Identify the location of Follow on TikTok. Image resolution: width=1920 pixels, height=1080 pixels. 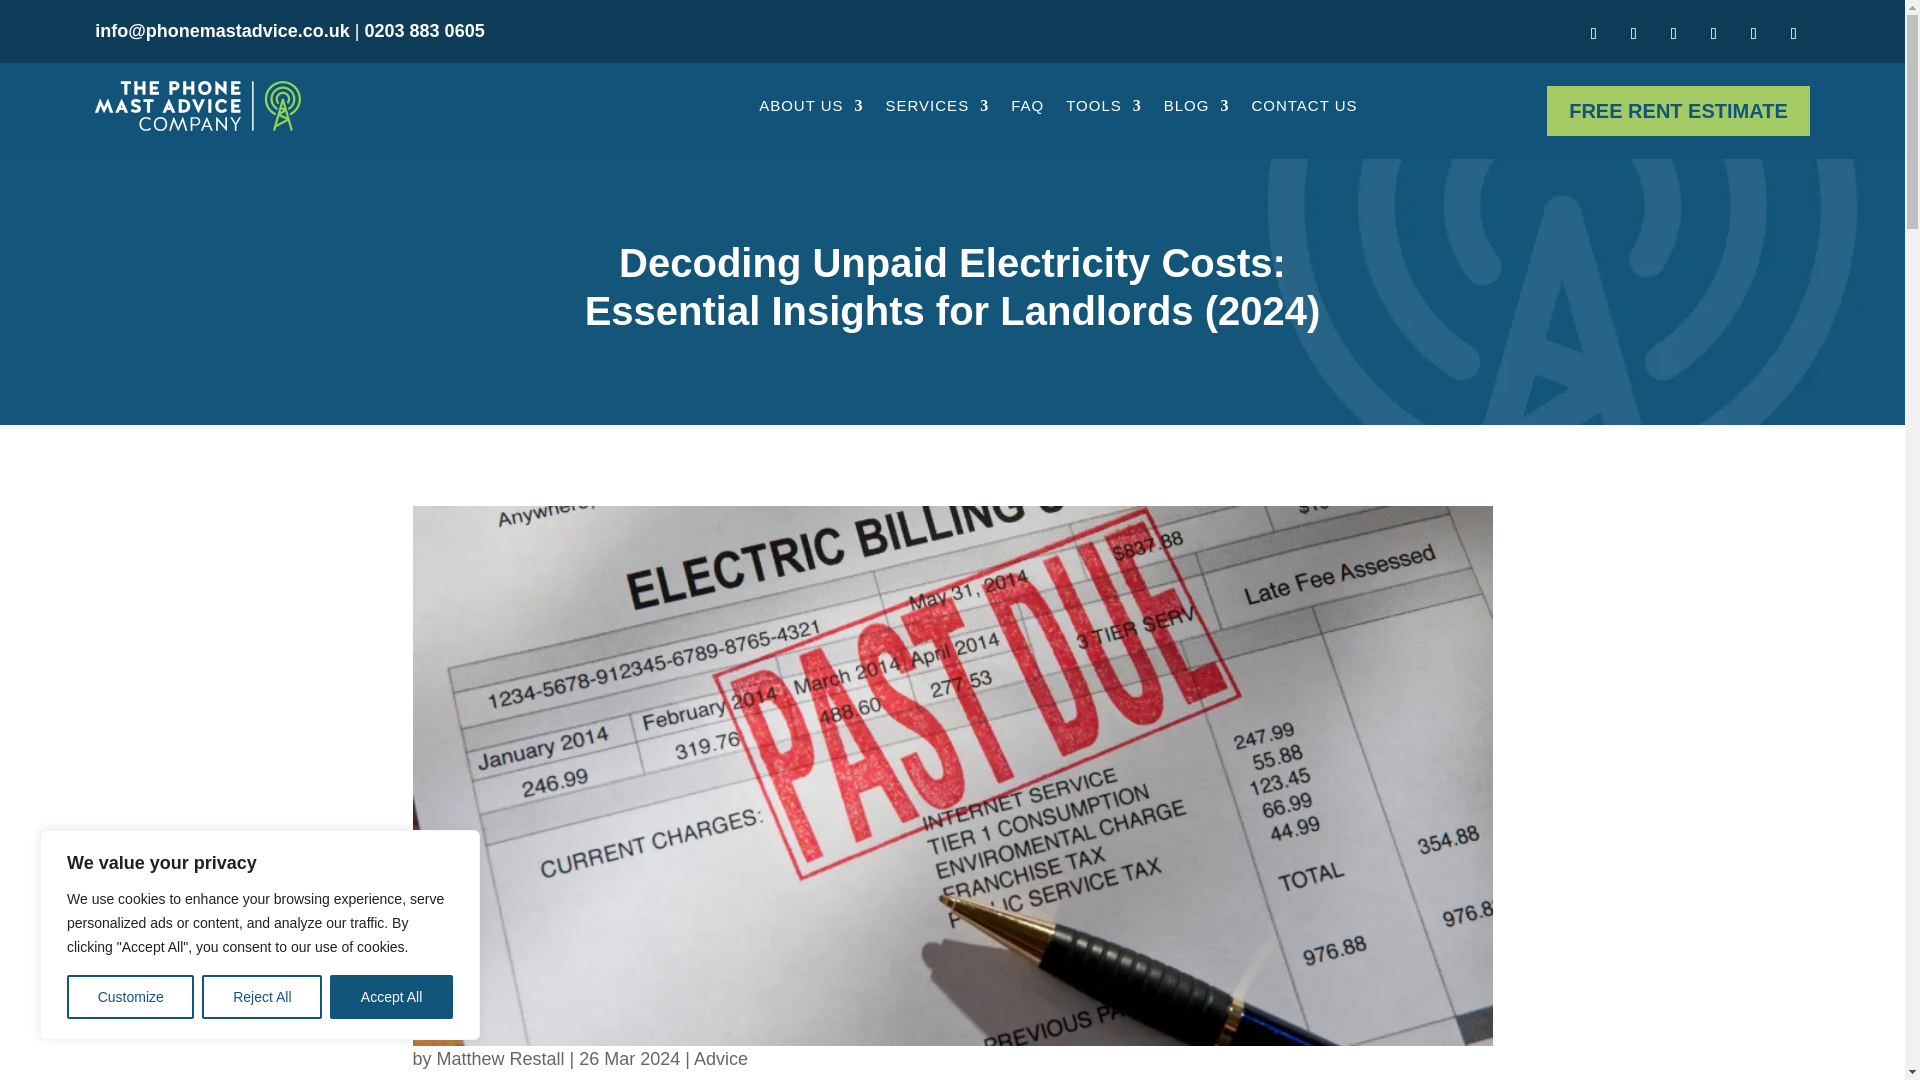
(1754, 34).